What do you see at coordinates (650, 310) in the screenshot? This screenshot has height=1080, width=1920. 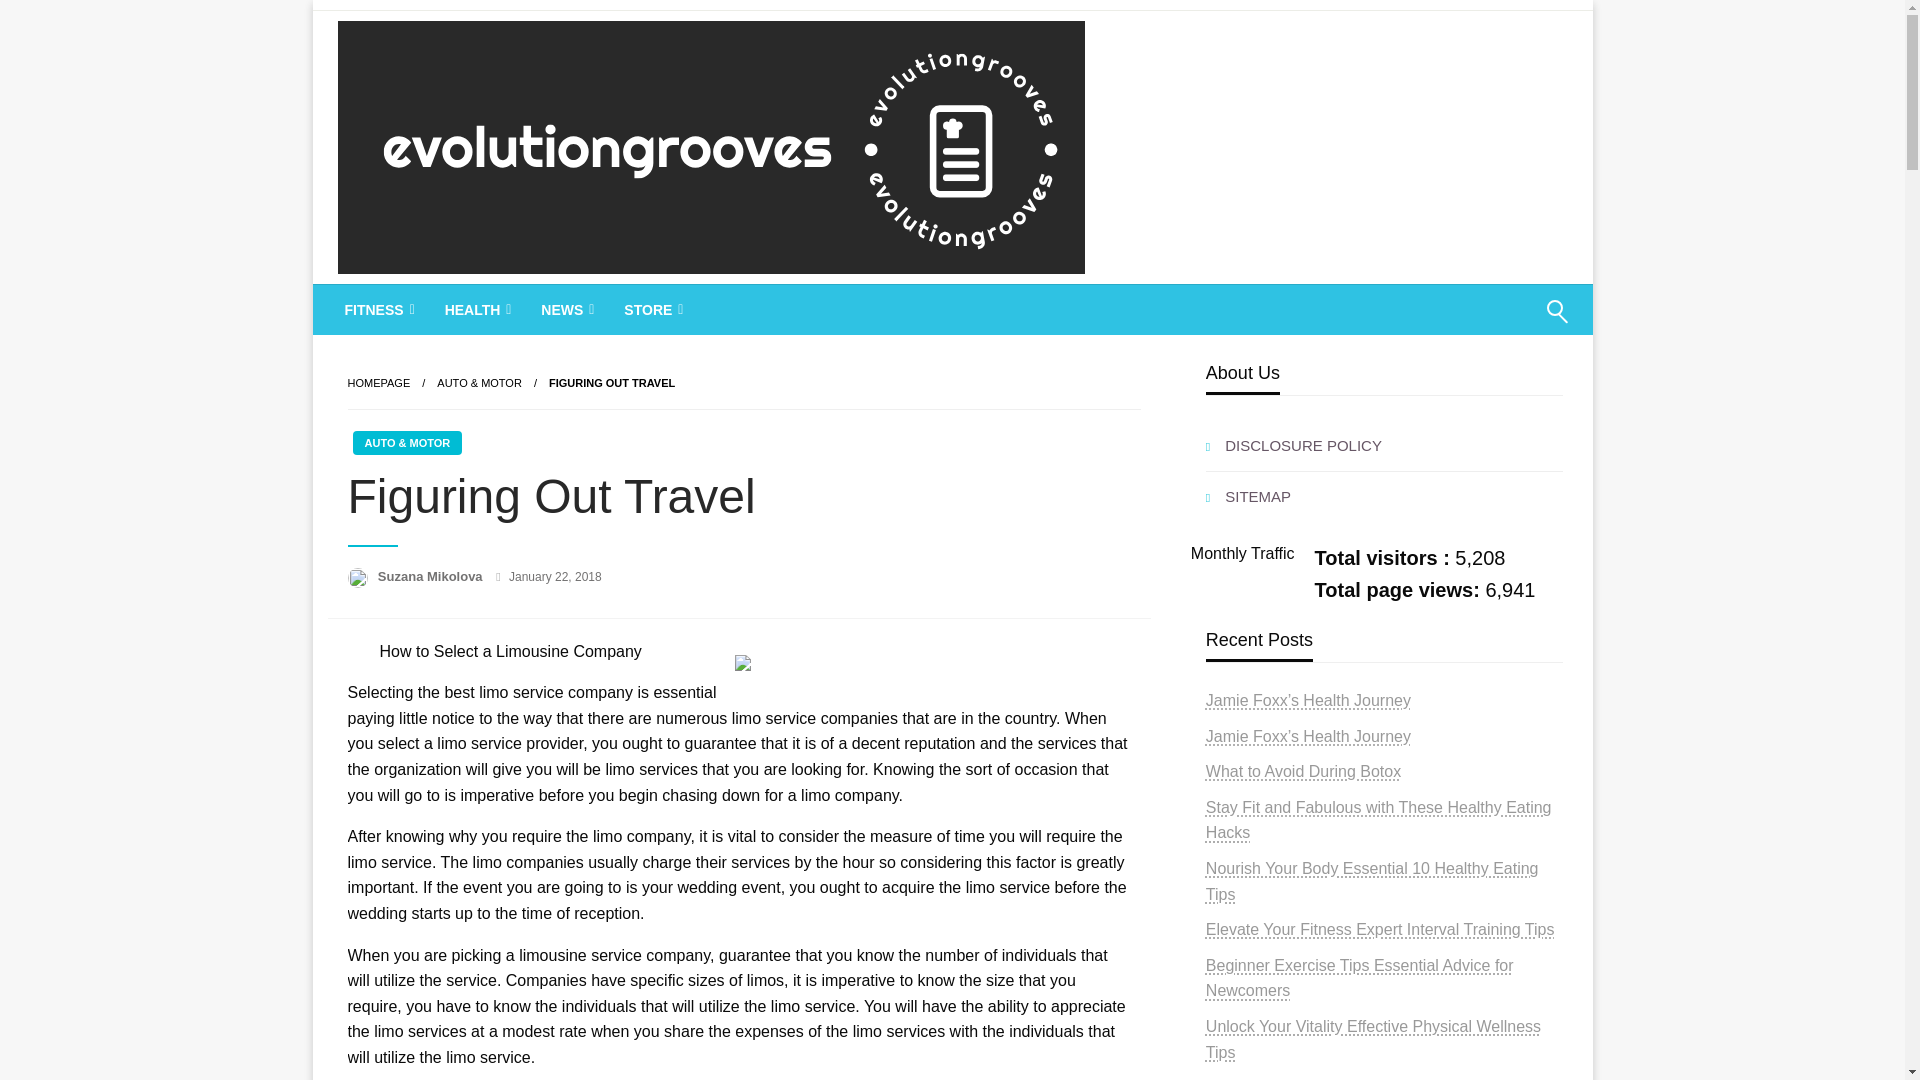 I see `STORE` at bounding box center [650, 310].